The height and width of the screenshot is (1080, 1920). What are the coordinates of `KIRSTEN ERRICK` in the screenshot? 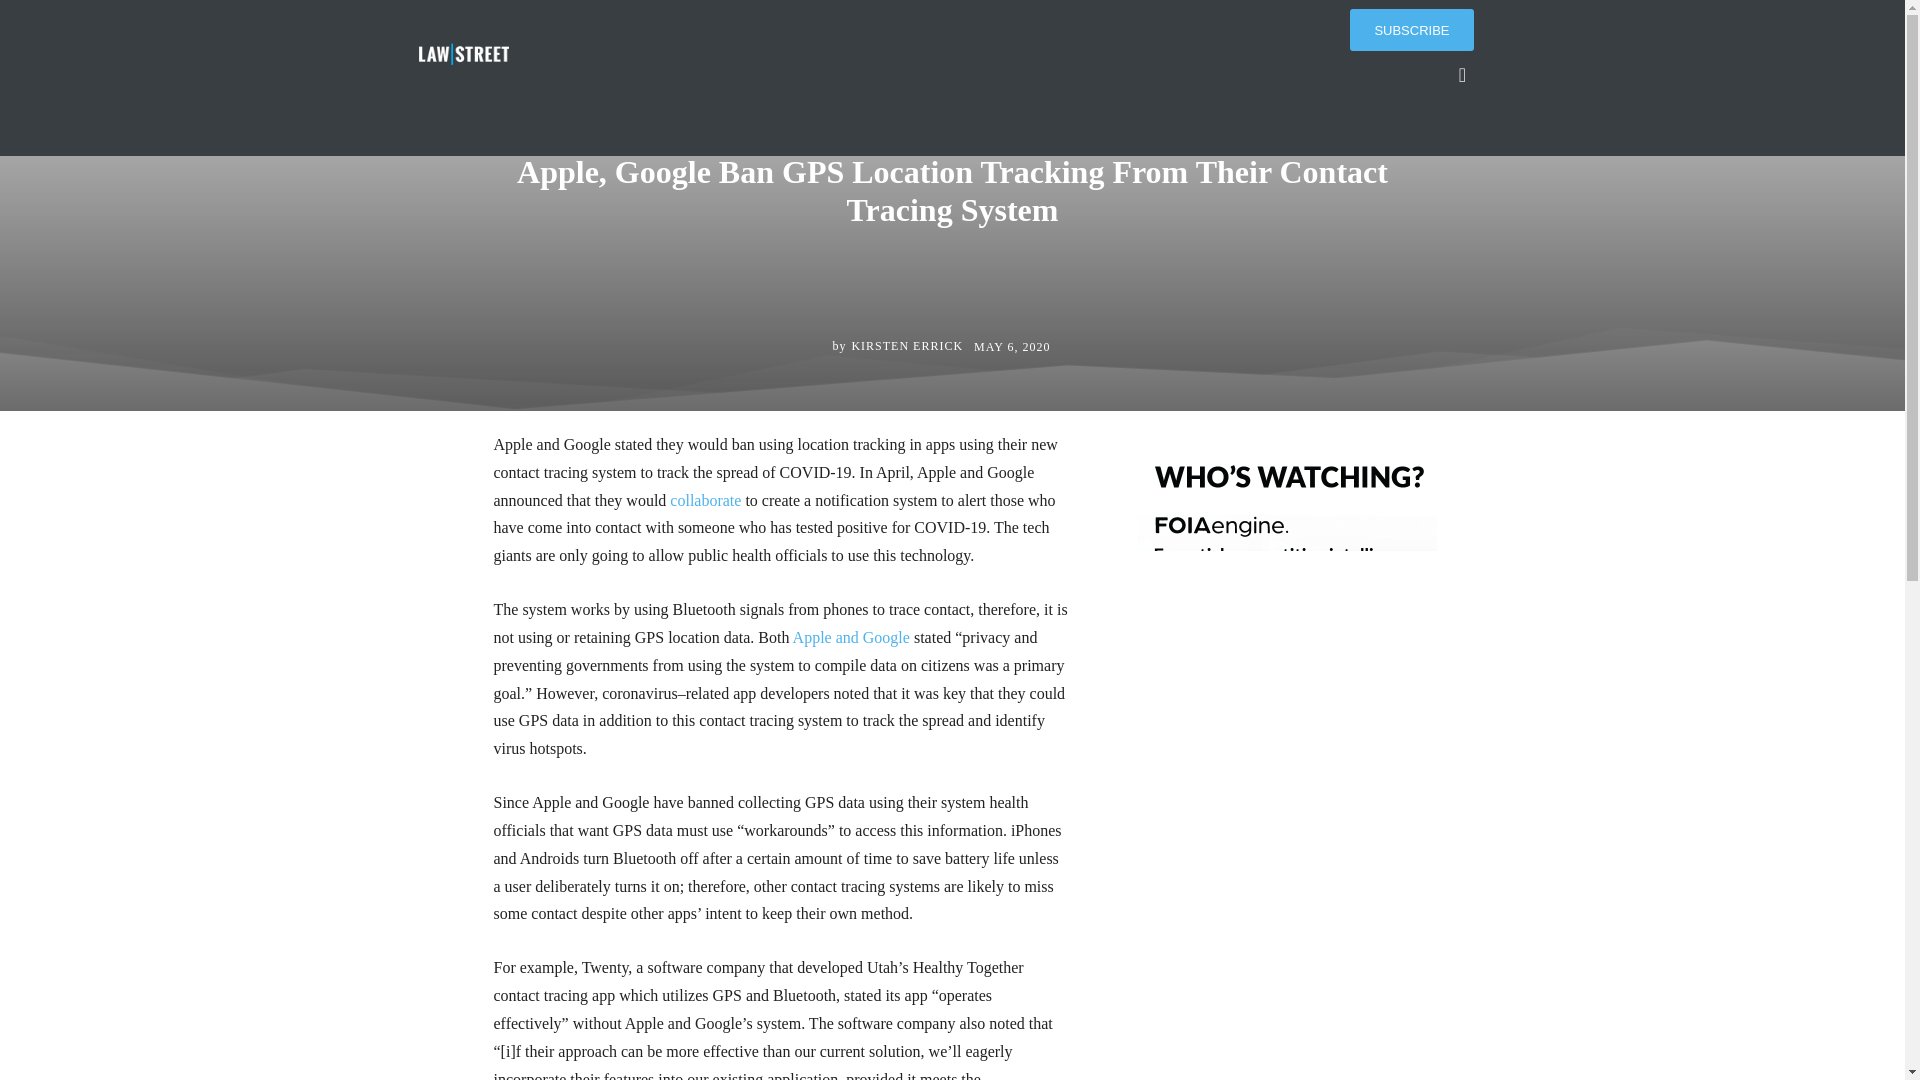 It's located at (906, 346).